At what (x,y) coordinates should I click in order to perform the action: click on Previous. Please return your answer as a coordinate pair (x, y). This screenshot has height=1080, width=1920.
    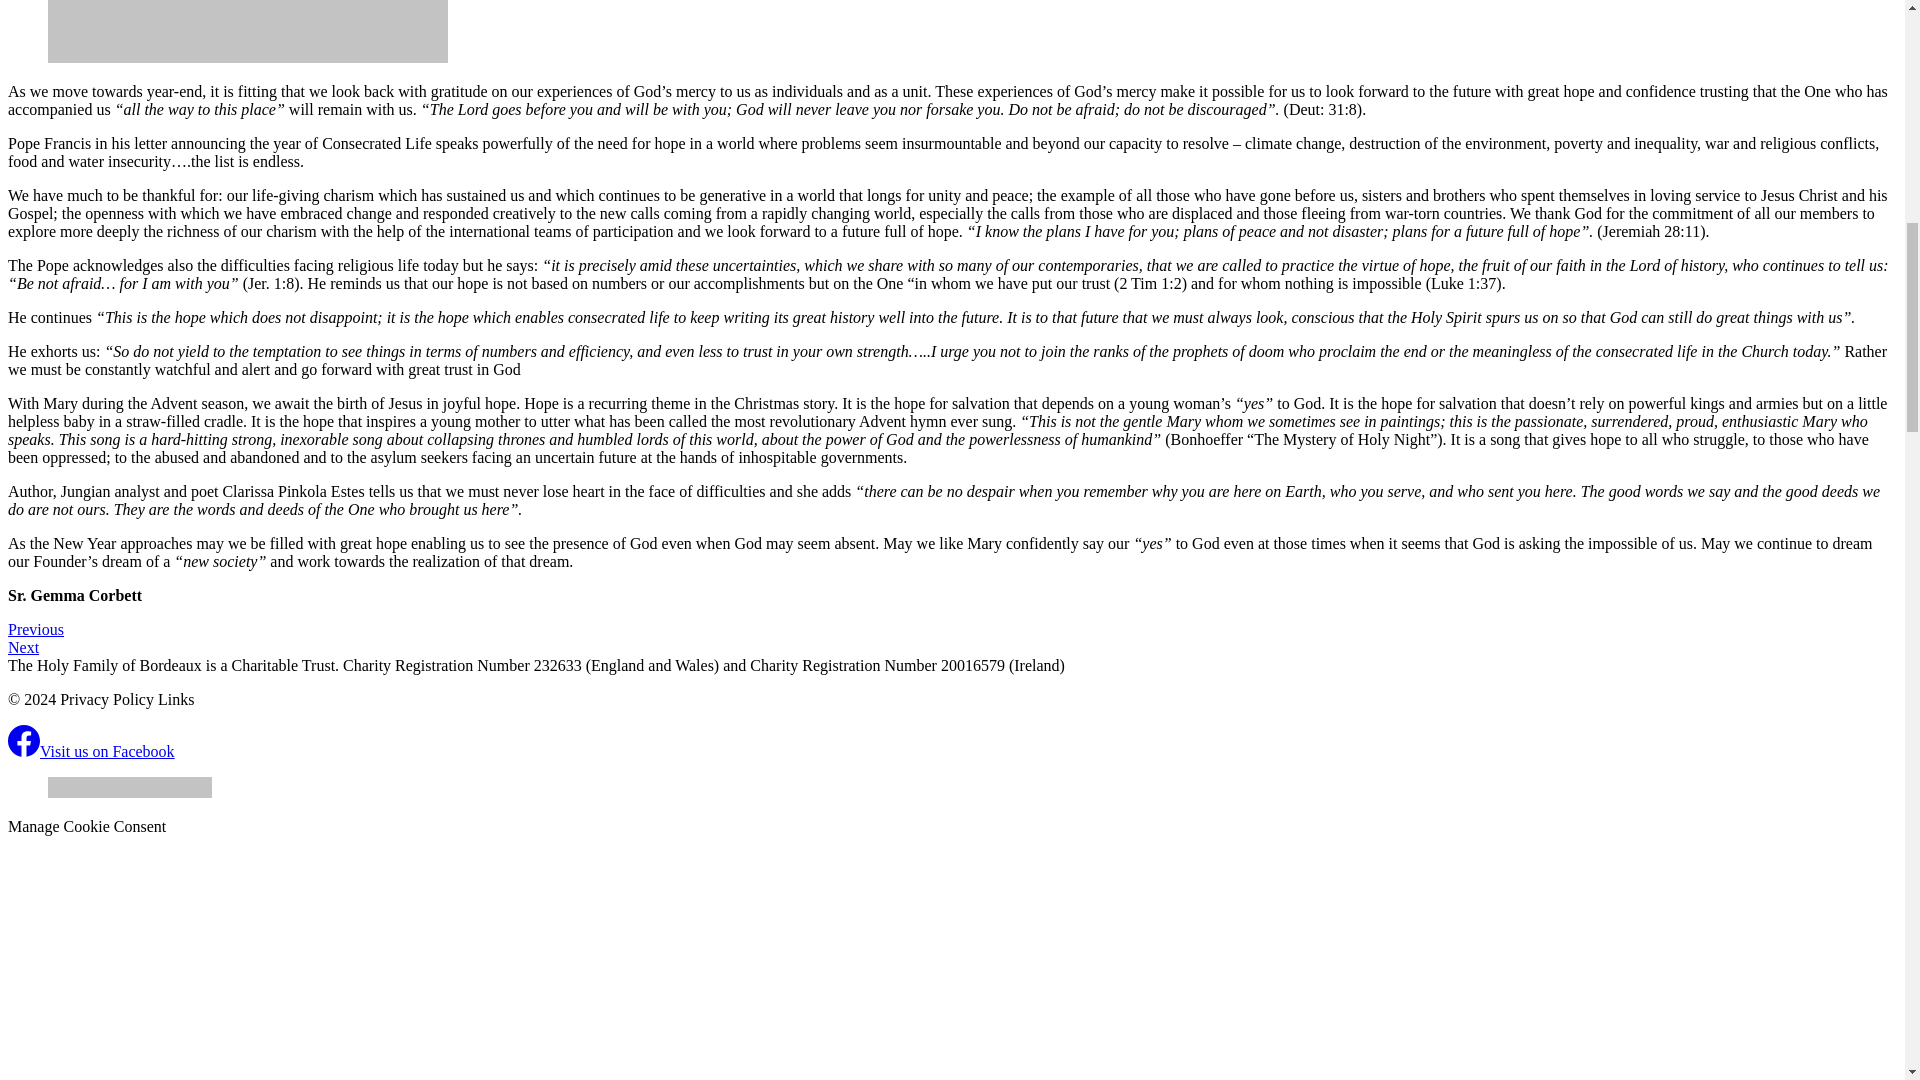
    Looking at the image, I should click on (35, 630).